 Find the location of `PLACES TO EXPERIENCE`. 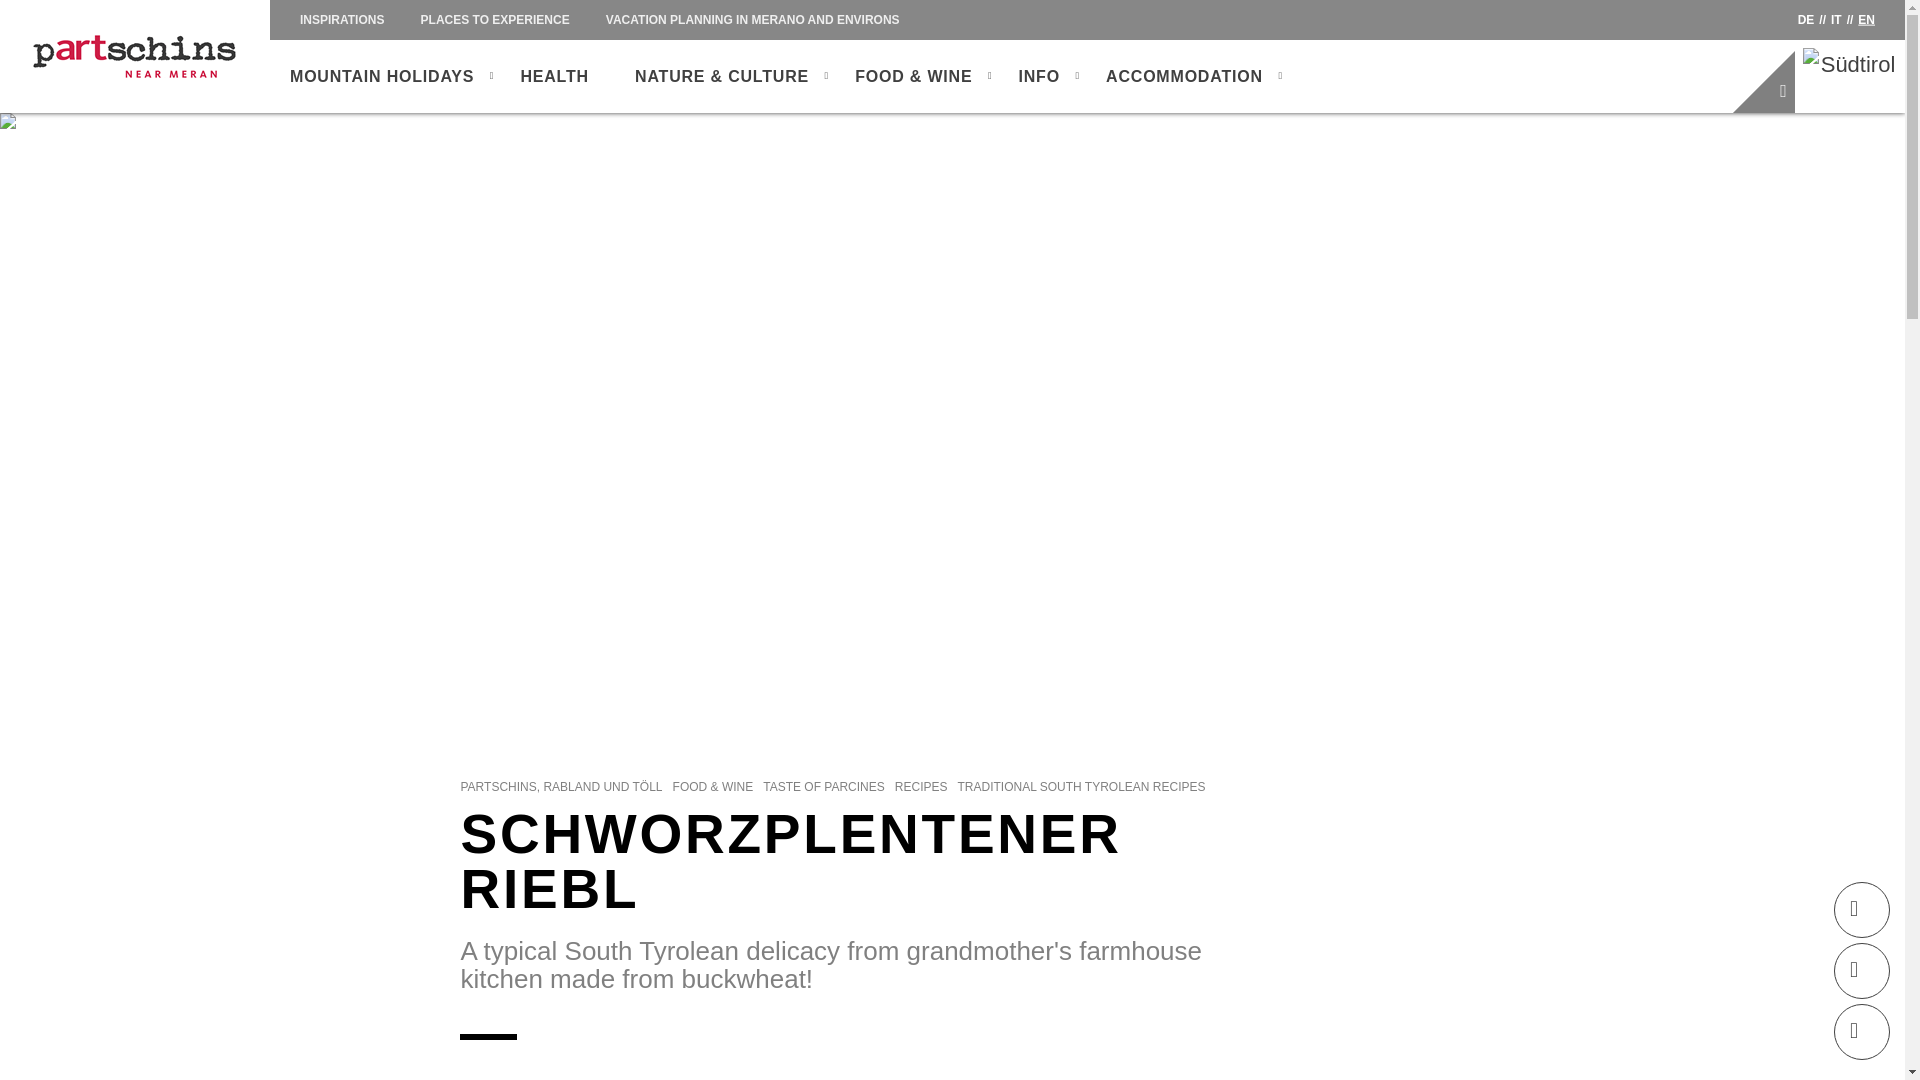

PLACES TO EXPERIENCE is located at coordinates (495, 20).